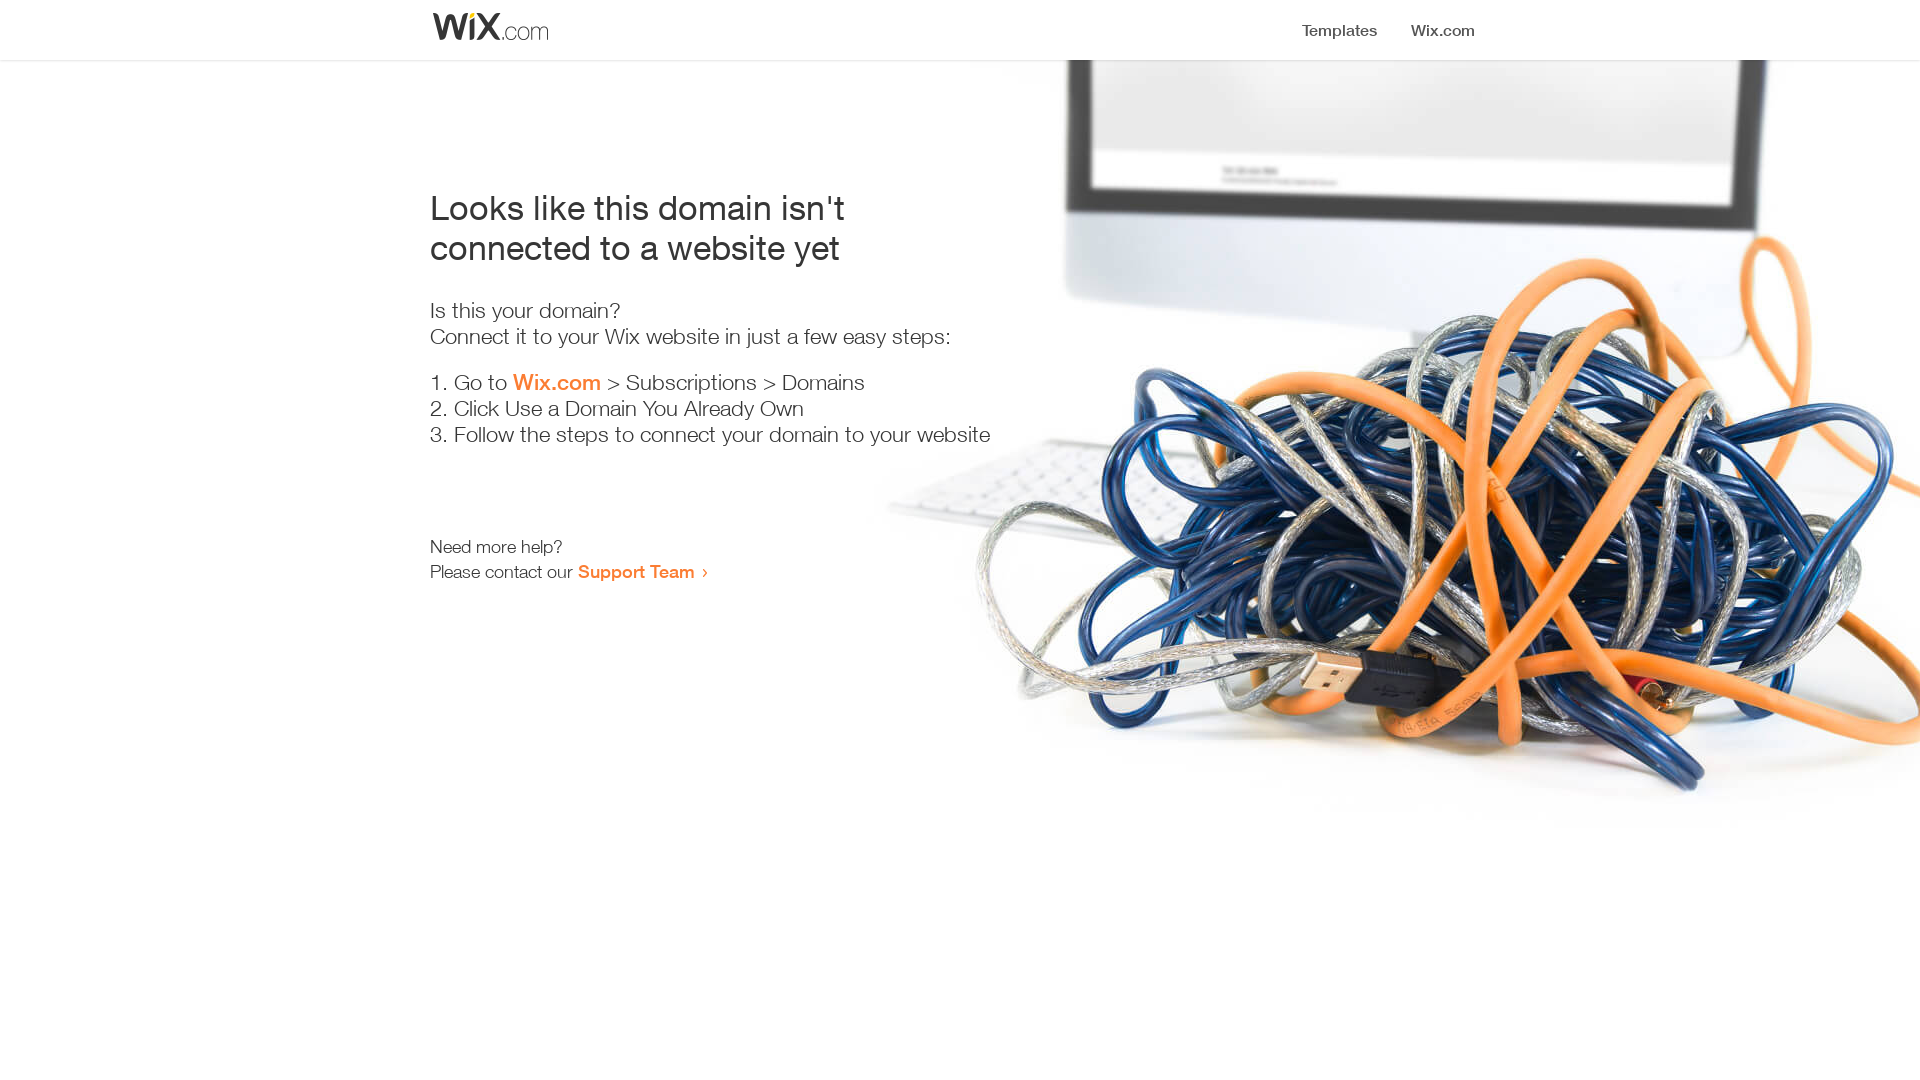 The height and width of the screenshot is (1080, 1920). What do you see at coordinates (557, 382) in the screenshot?
I see `Wix.com` at bounding box center [557, 382].